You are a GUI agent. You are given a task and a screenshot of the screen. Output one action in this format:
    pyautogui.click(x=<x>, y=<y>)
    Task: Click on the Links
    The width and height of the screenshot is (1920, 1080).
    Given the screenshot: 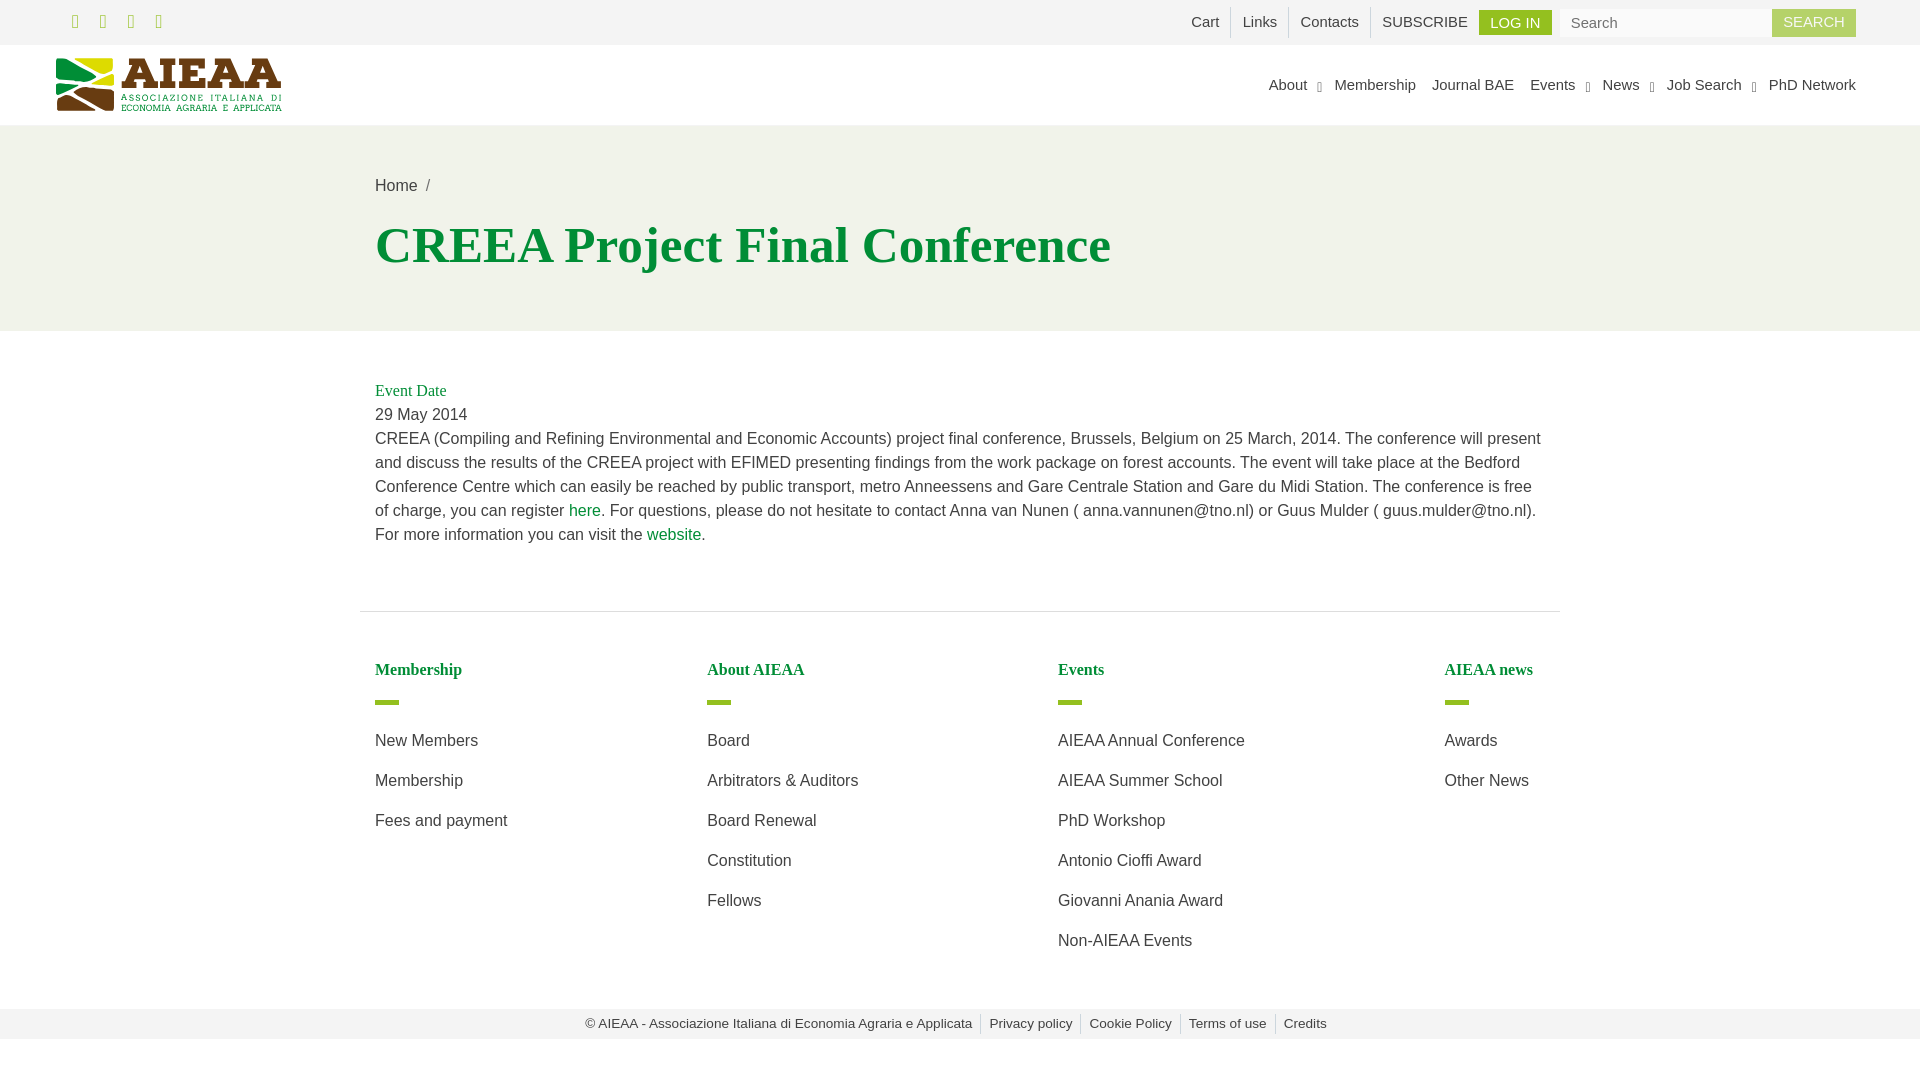 What is the action you would take?
    pyautogui.click(x=1259, y=21)
    